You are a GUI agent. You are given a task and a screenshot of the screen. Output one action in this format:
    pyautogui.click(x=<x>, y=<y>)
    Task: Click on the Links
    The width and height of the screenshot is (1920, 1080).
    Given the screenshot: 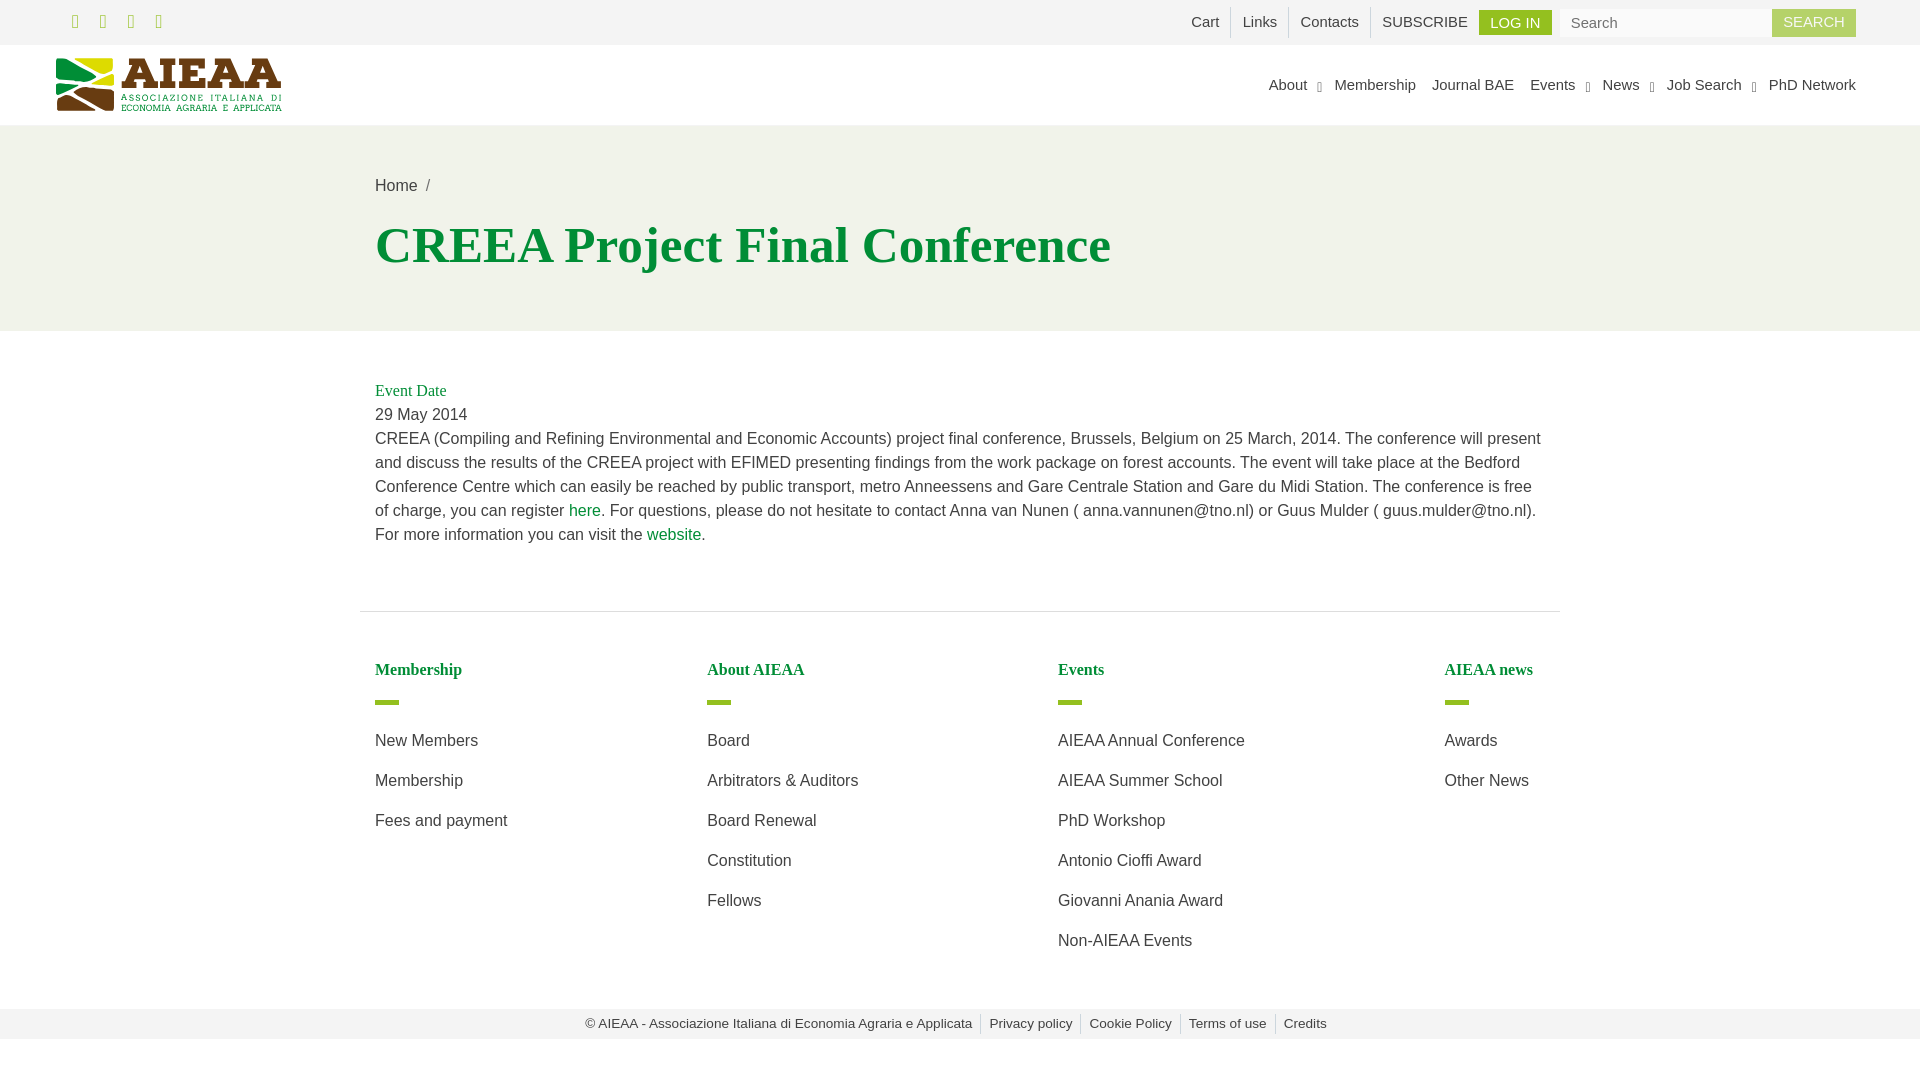 What is the action you would take?
    pyautogui.click(x=1259, y=21)
    